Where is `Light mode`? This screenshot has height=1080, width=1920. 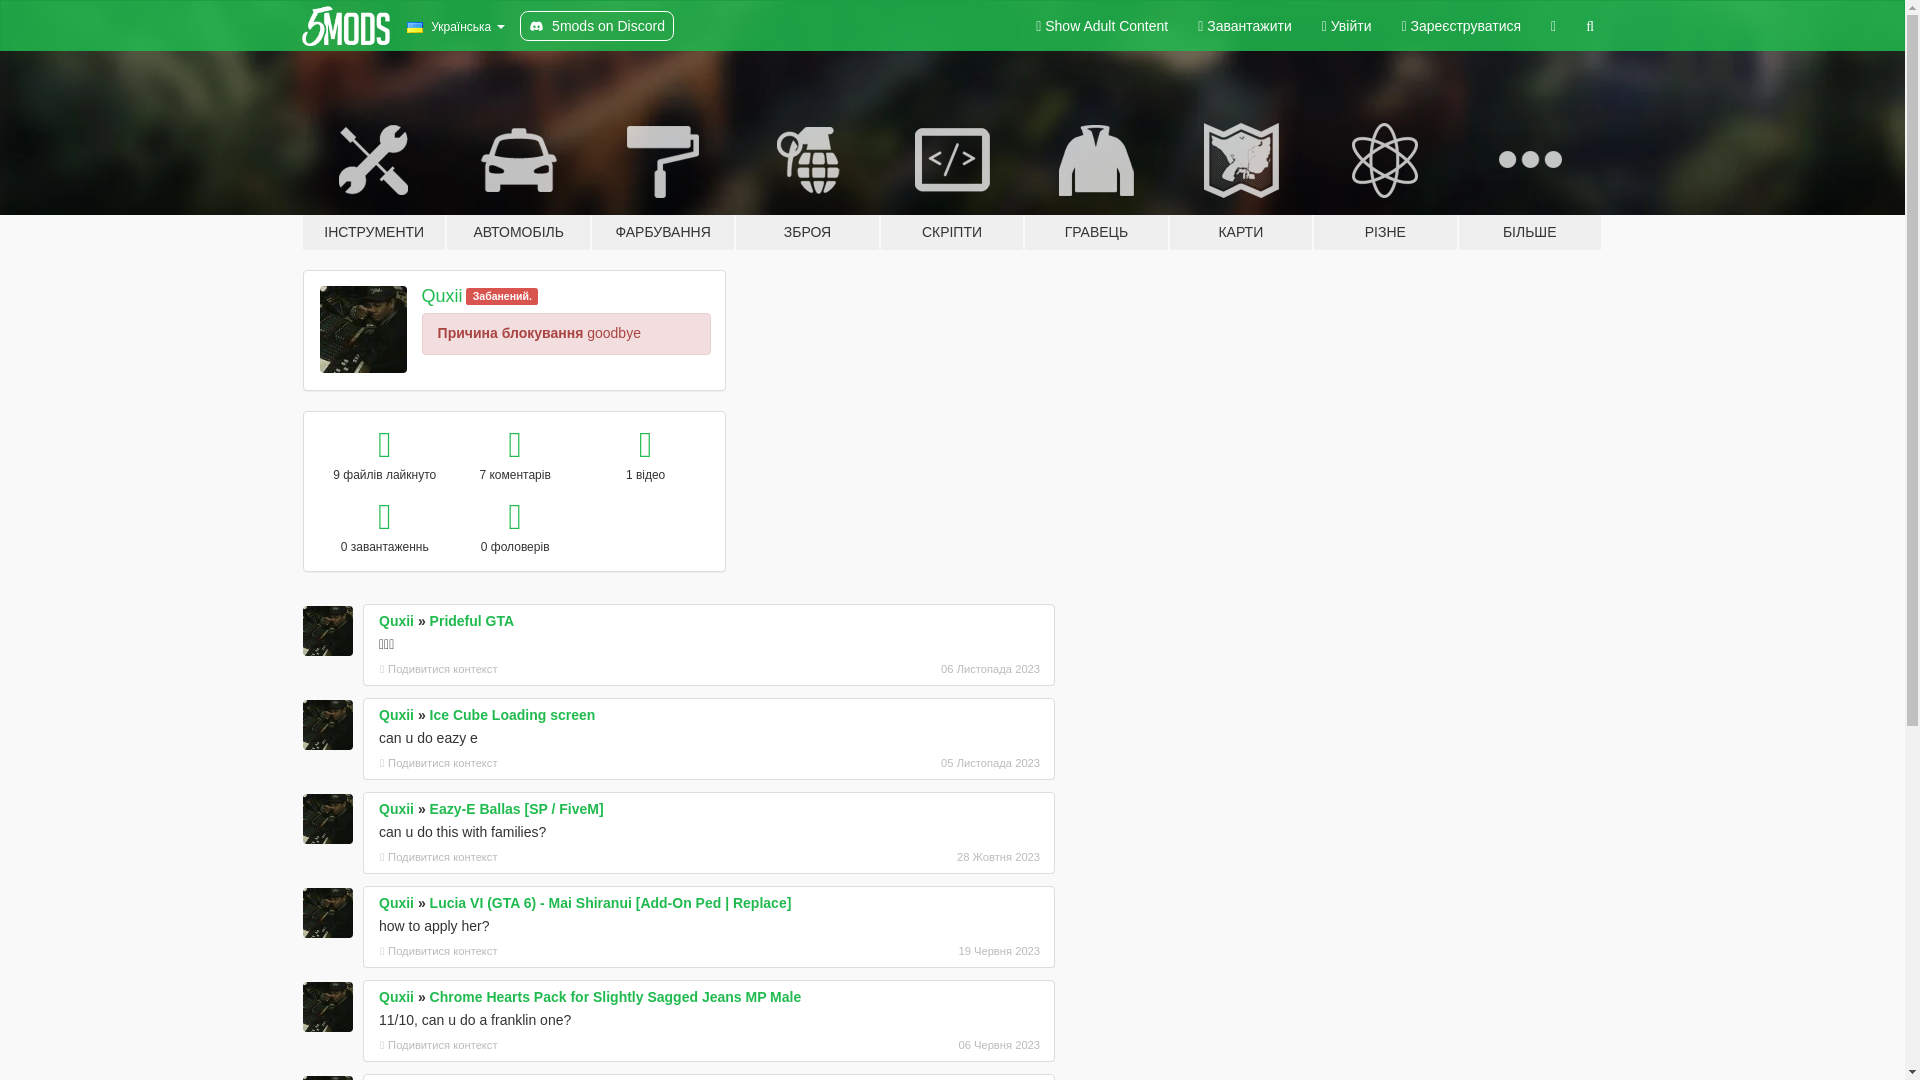
Light mode is located at coordinates (1102, 26).